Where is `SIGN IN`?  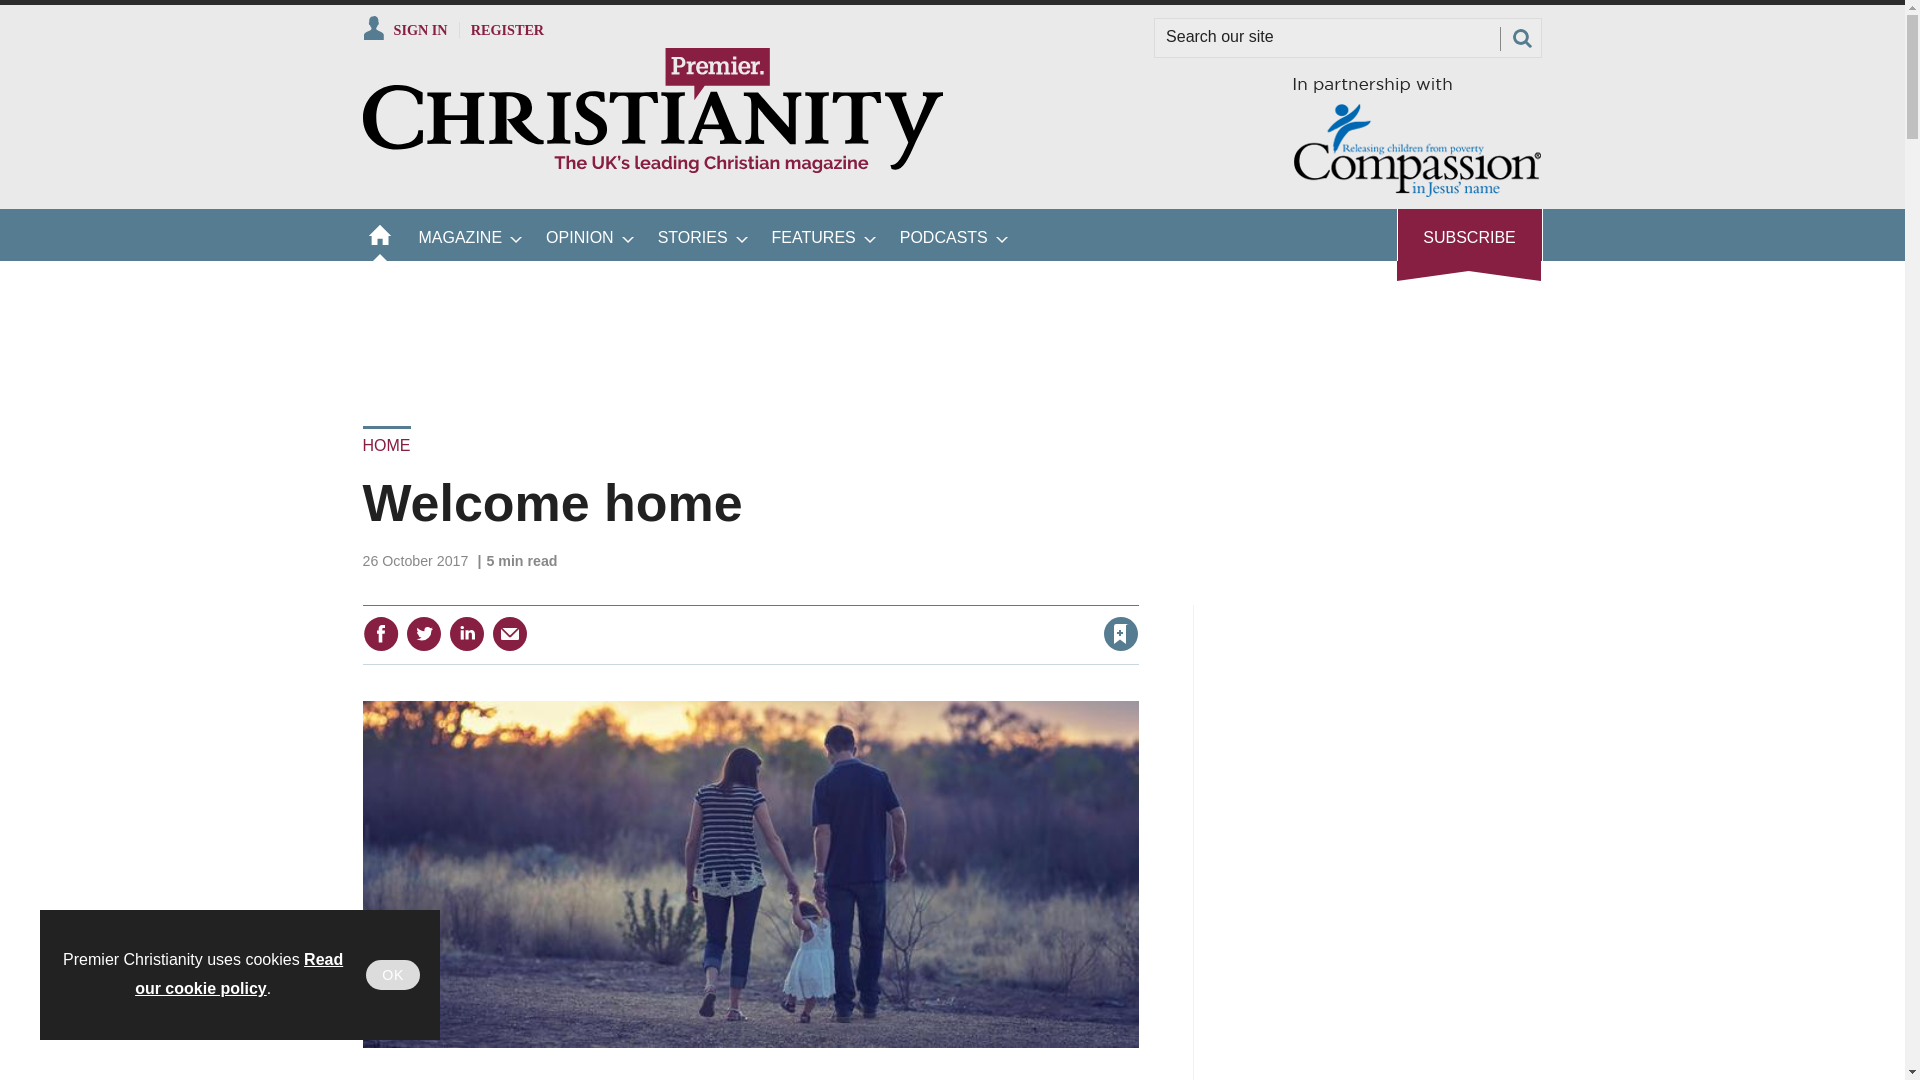 SIGN IN is located at coordinates (404, 29).